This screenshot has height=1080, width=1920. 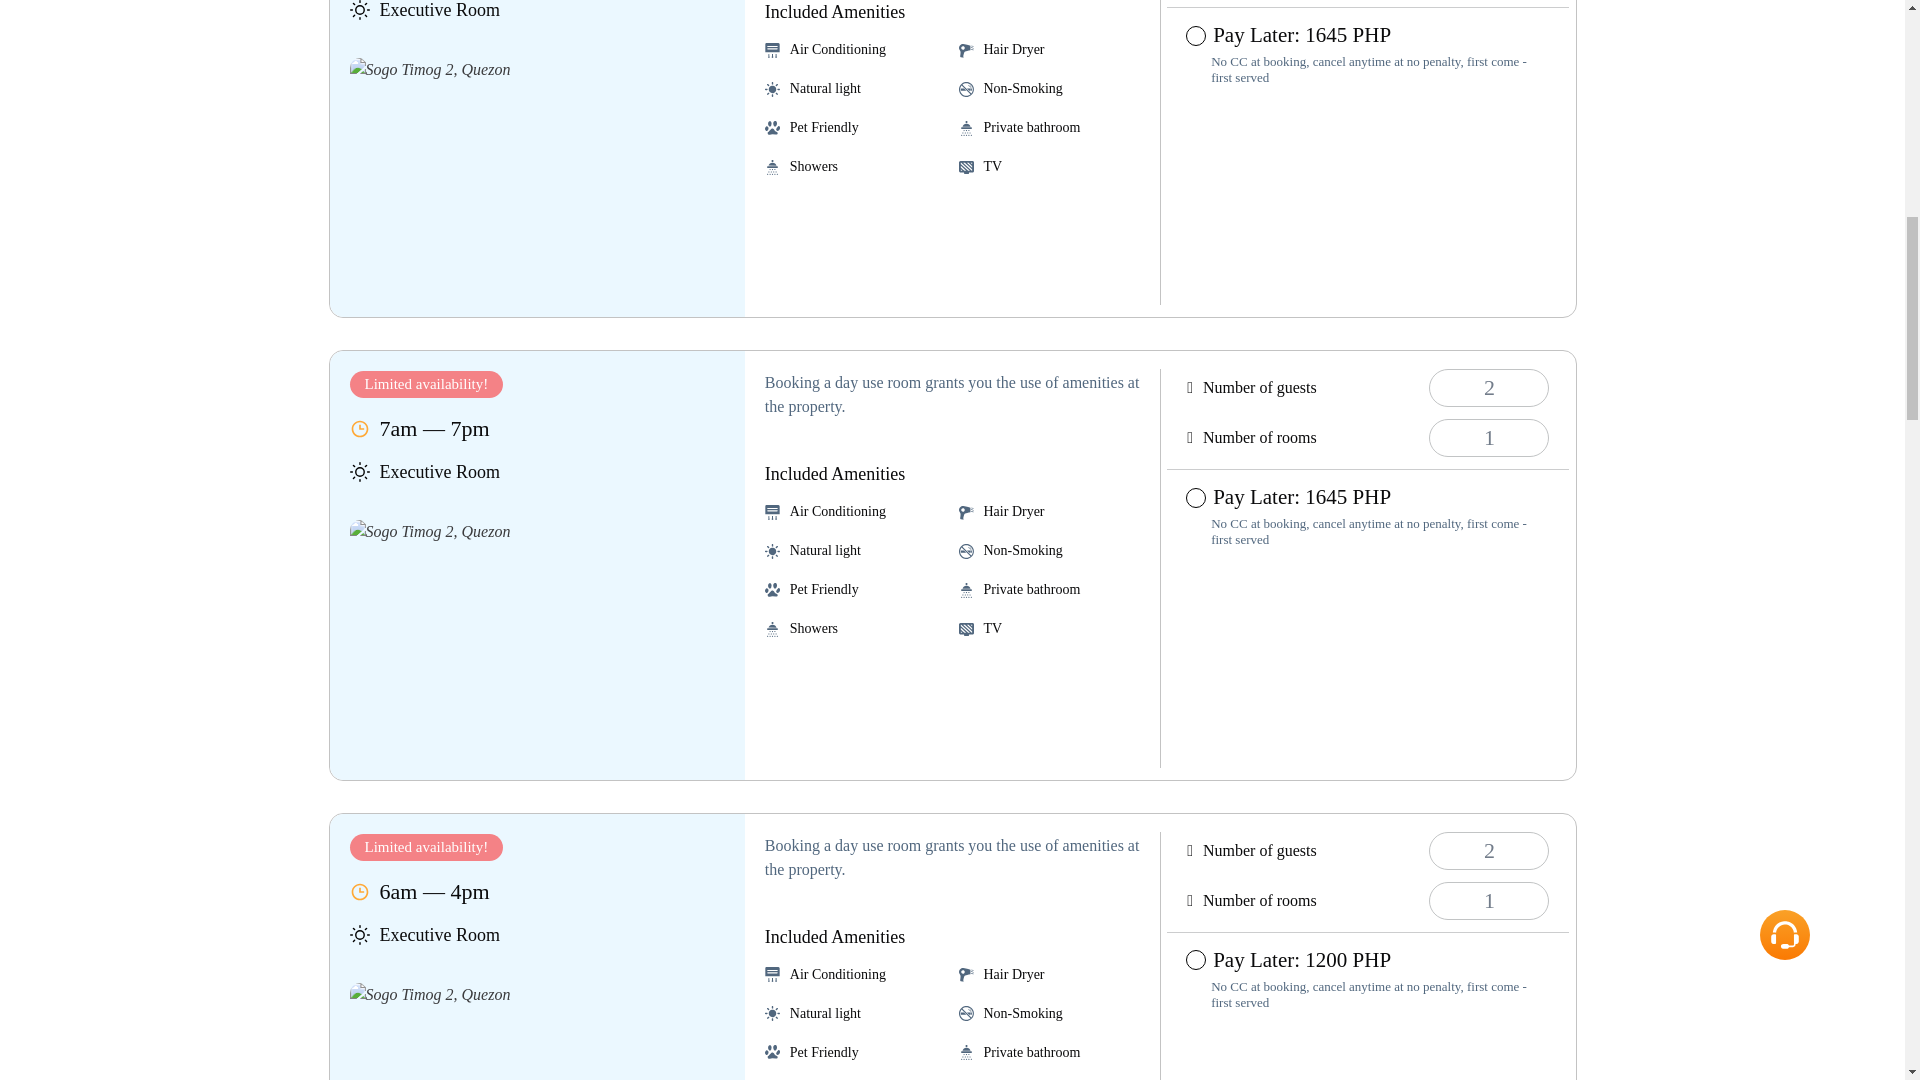 What do you see at coordinates (966, 166) in the screenshot?
I see `TV` at bounding box center [966, 166].